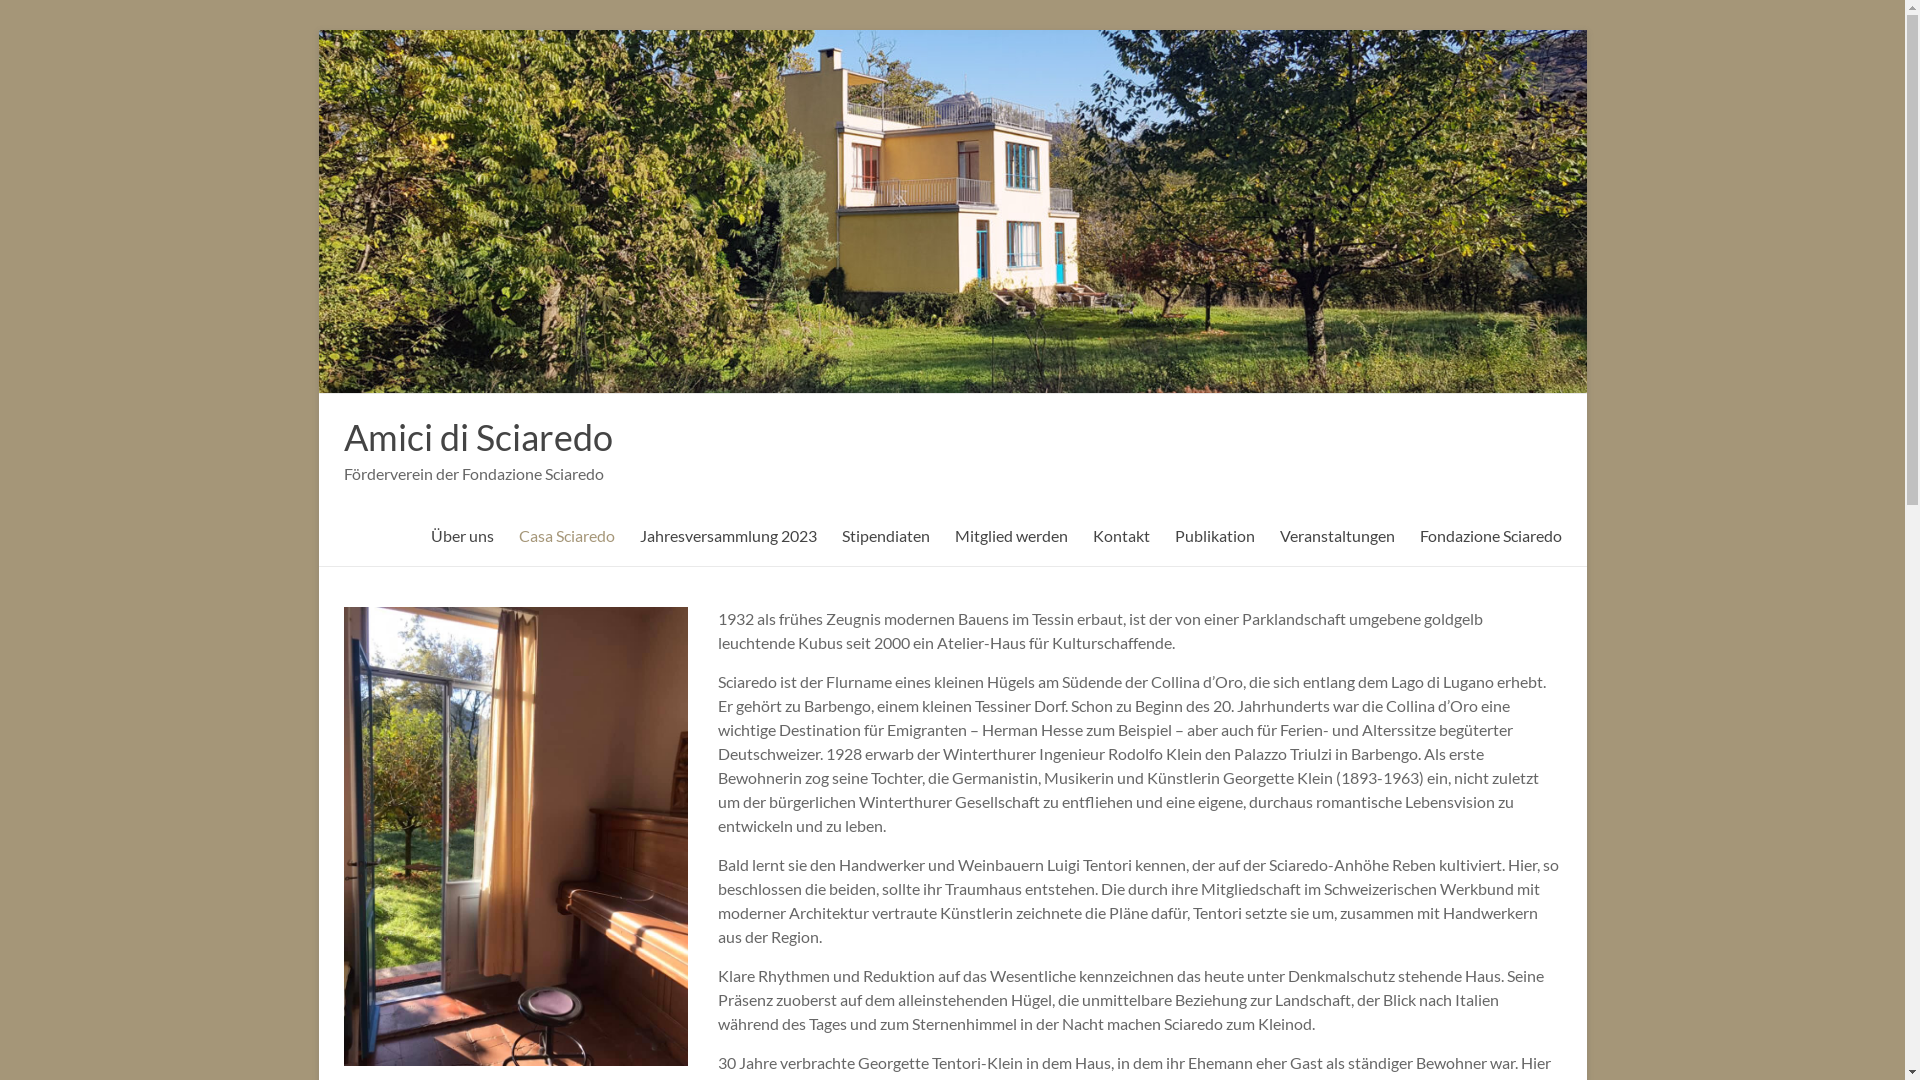 This screenshot has height=1080, width=1920. What do you see at coordinates (1120, 536) in the screenshot?
I see `Kontakt` at bounding box center [1120, 536].